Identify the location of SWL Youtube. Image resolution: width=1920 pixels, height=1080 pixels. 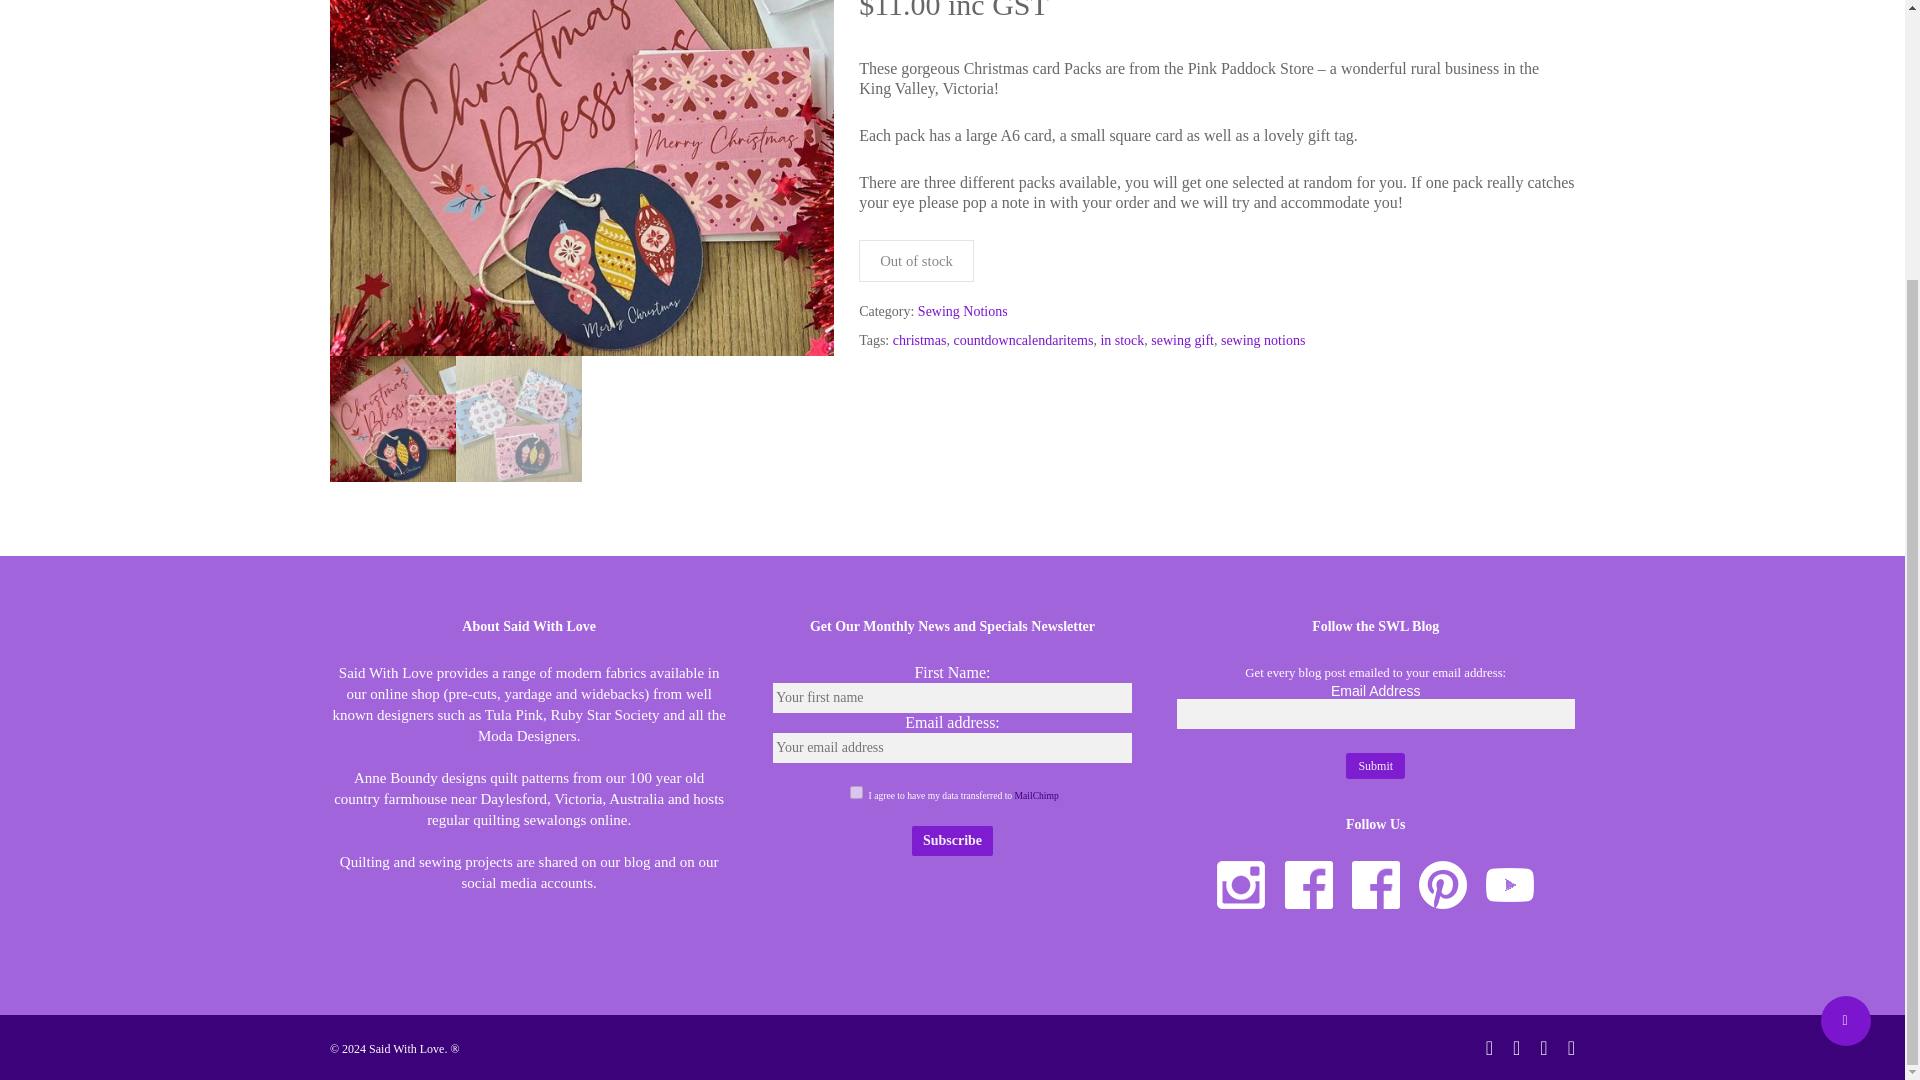
(1510, 884).